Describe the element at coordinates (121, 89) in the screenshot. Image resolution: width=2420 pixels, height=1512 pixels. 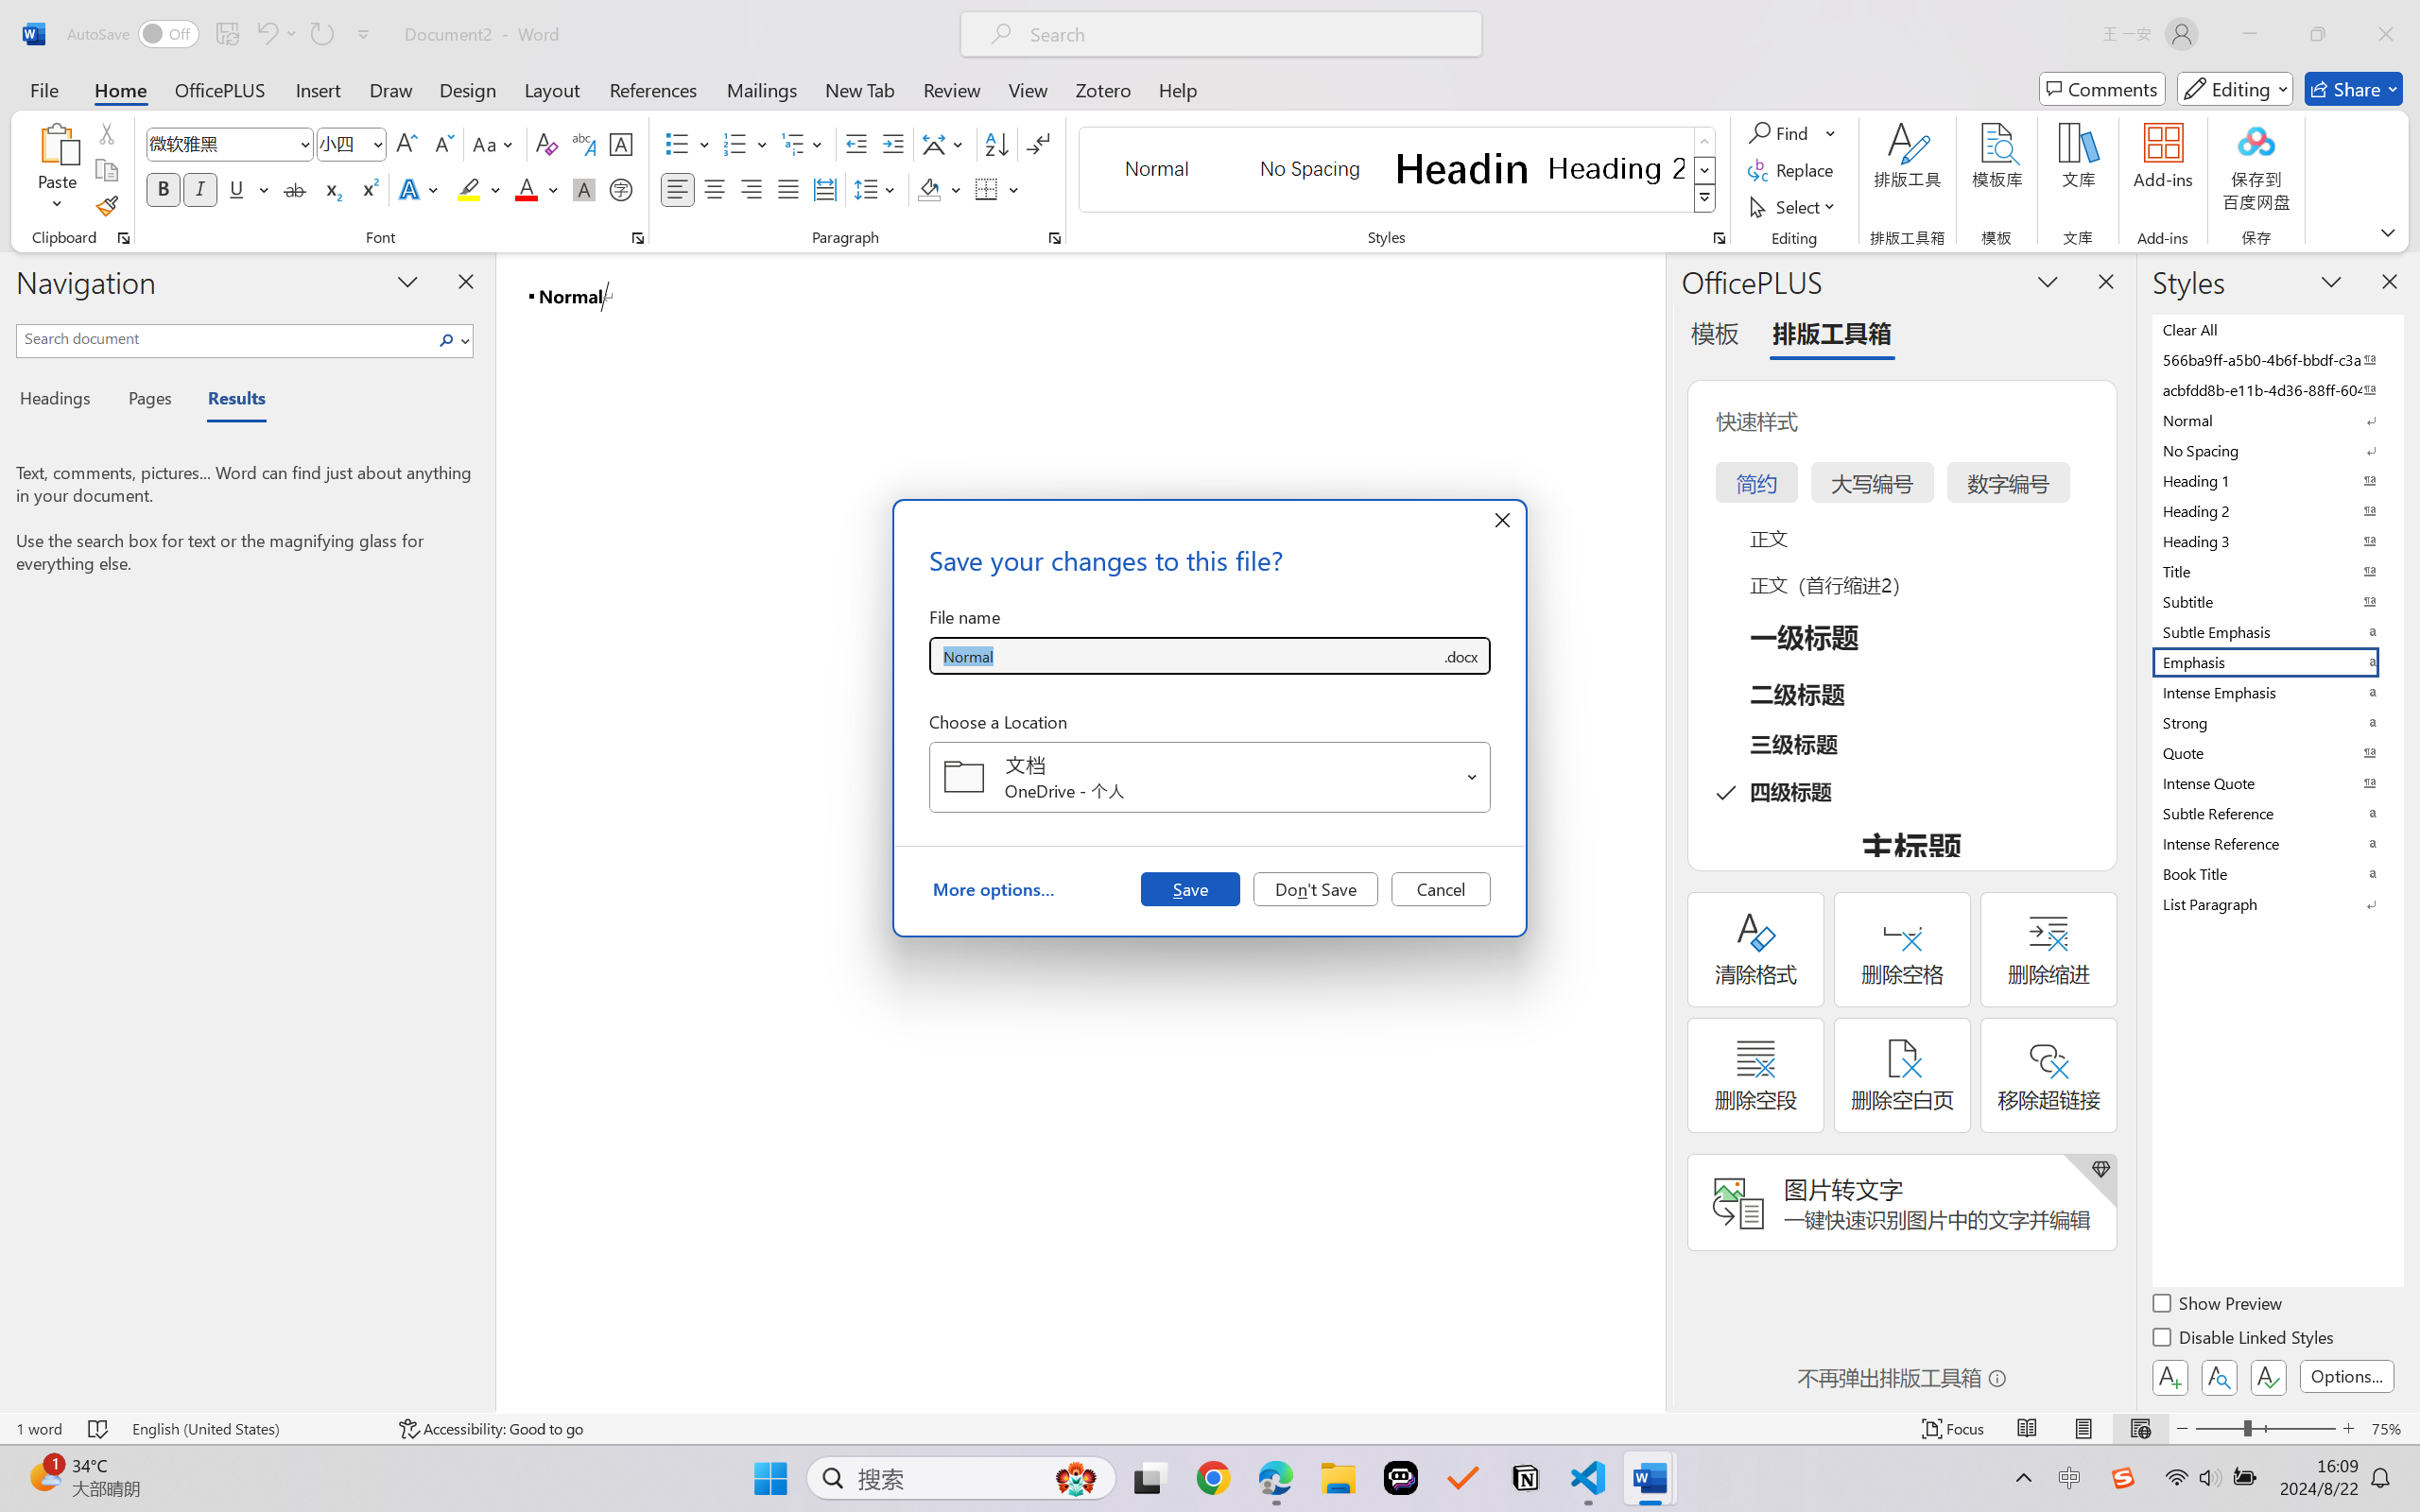
I see `Home` at that location.